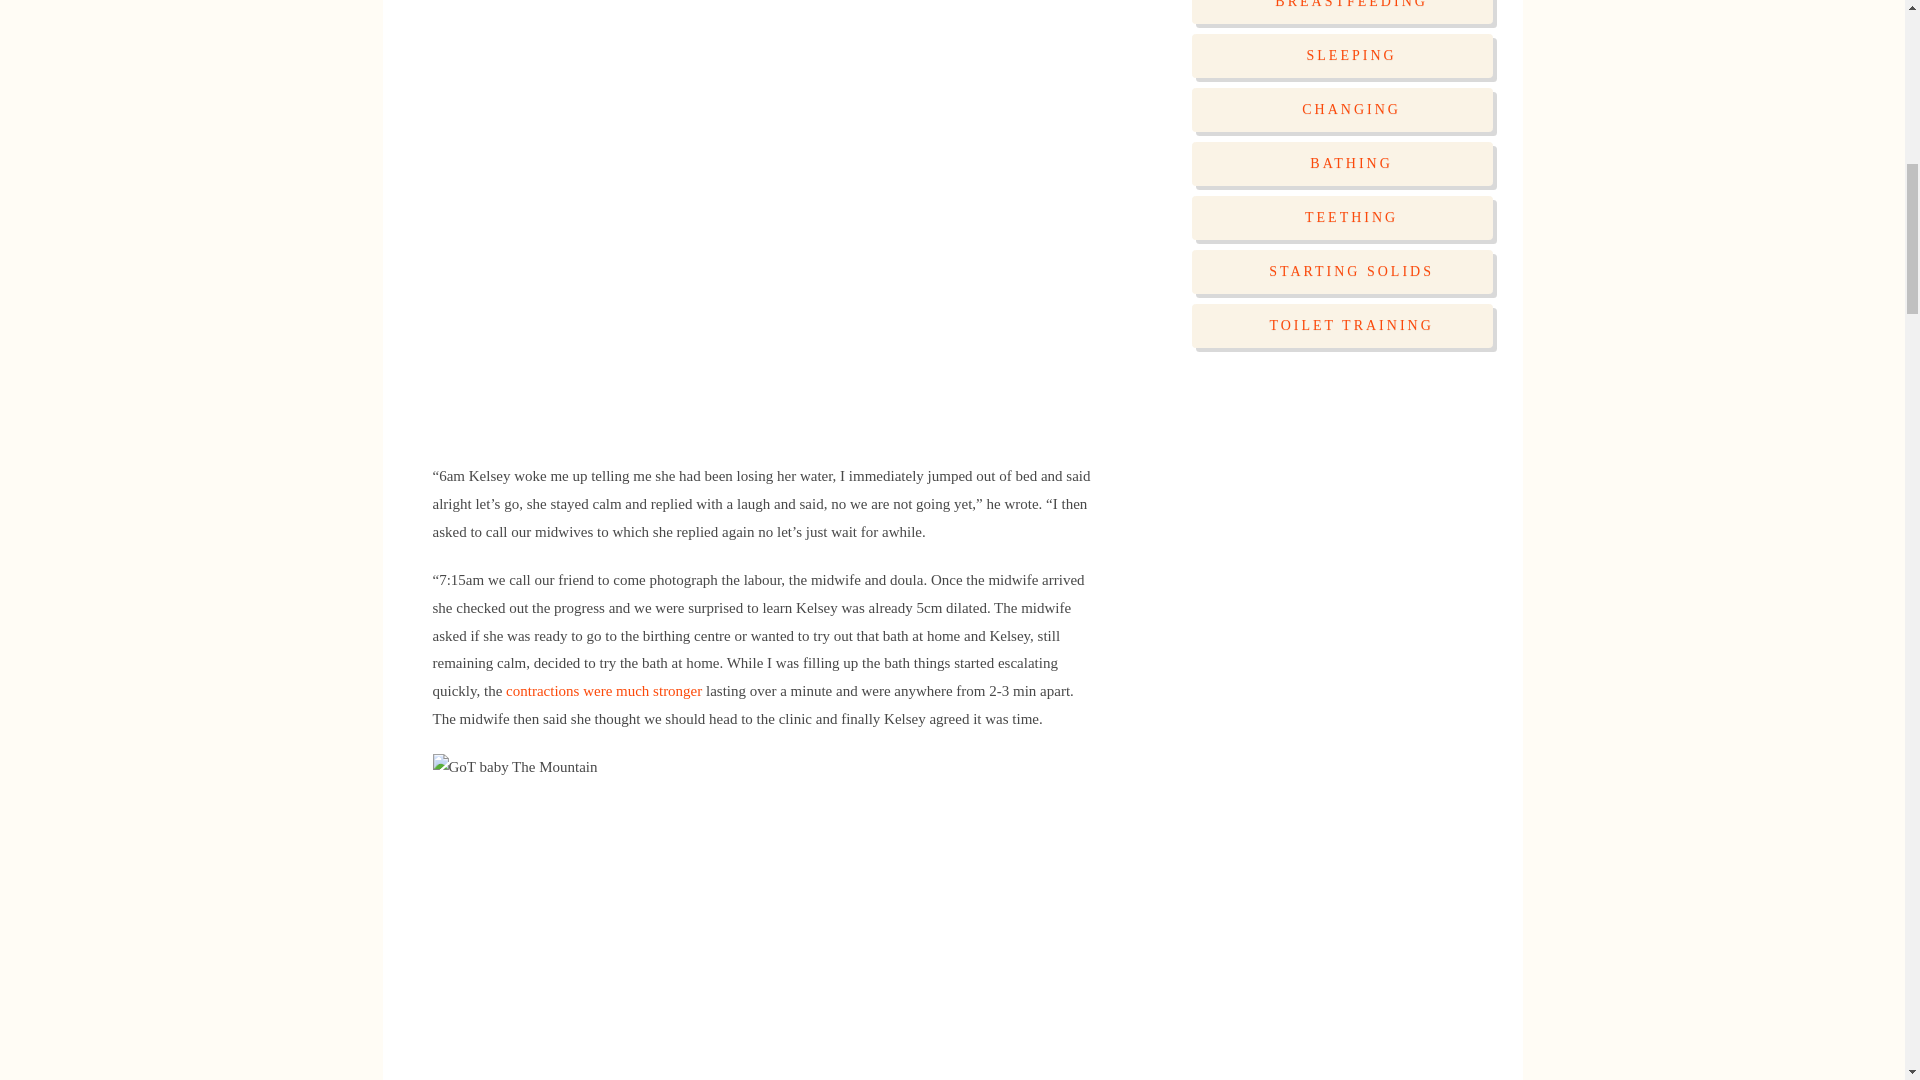 The image size is (1920, 1080). I want to click on BATHING, so click(1342, 163).